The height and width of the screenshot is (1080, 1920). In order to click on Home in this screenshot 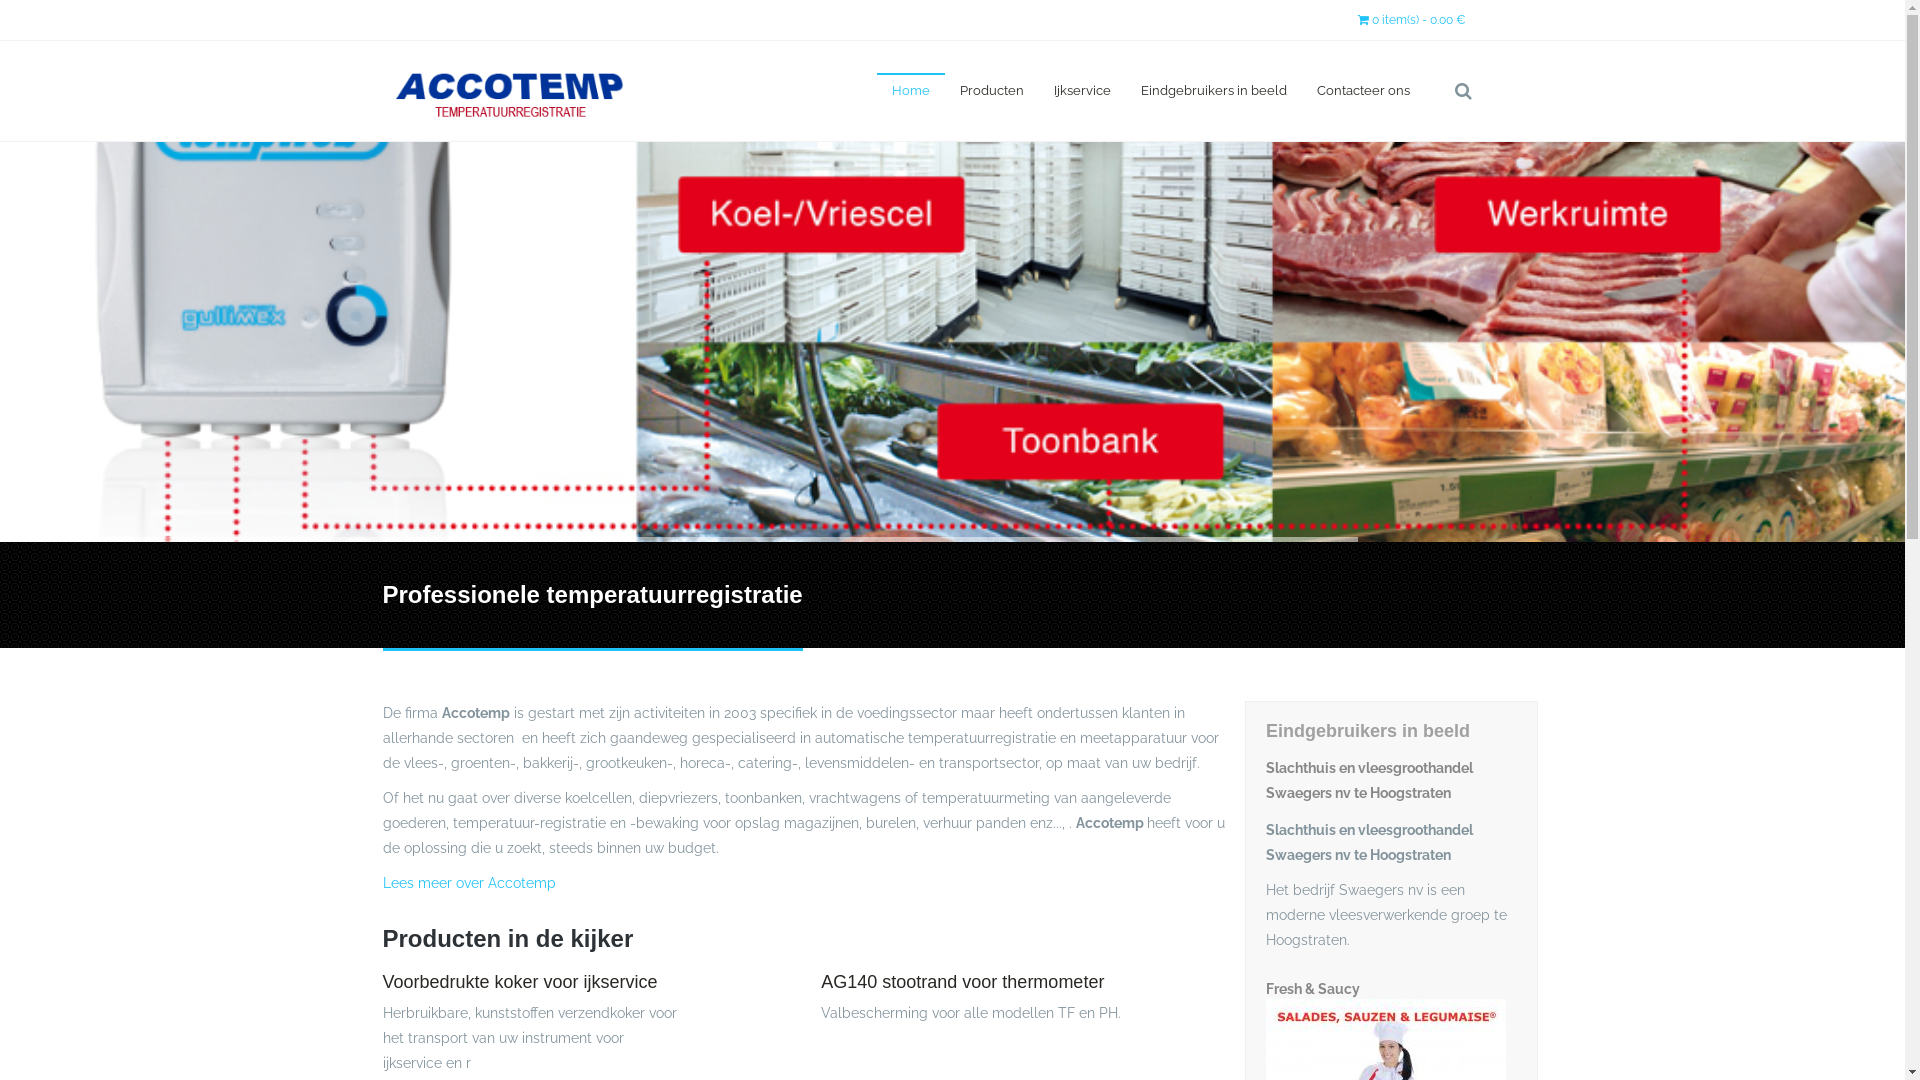, I will do `click(911, 90)`.